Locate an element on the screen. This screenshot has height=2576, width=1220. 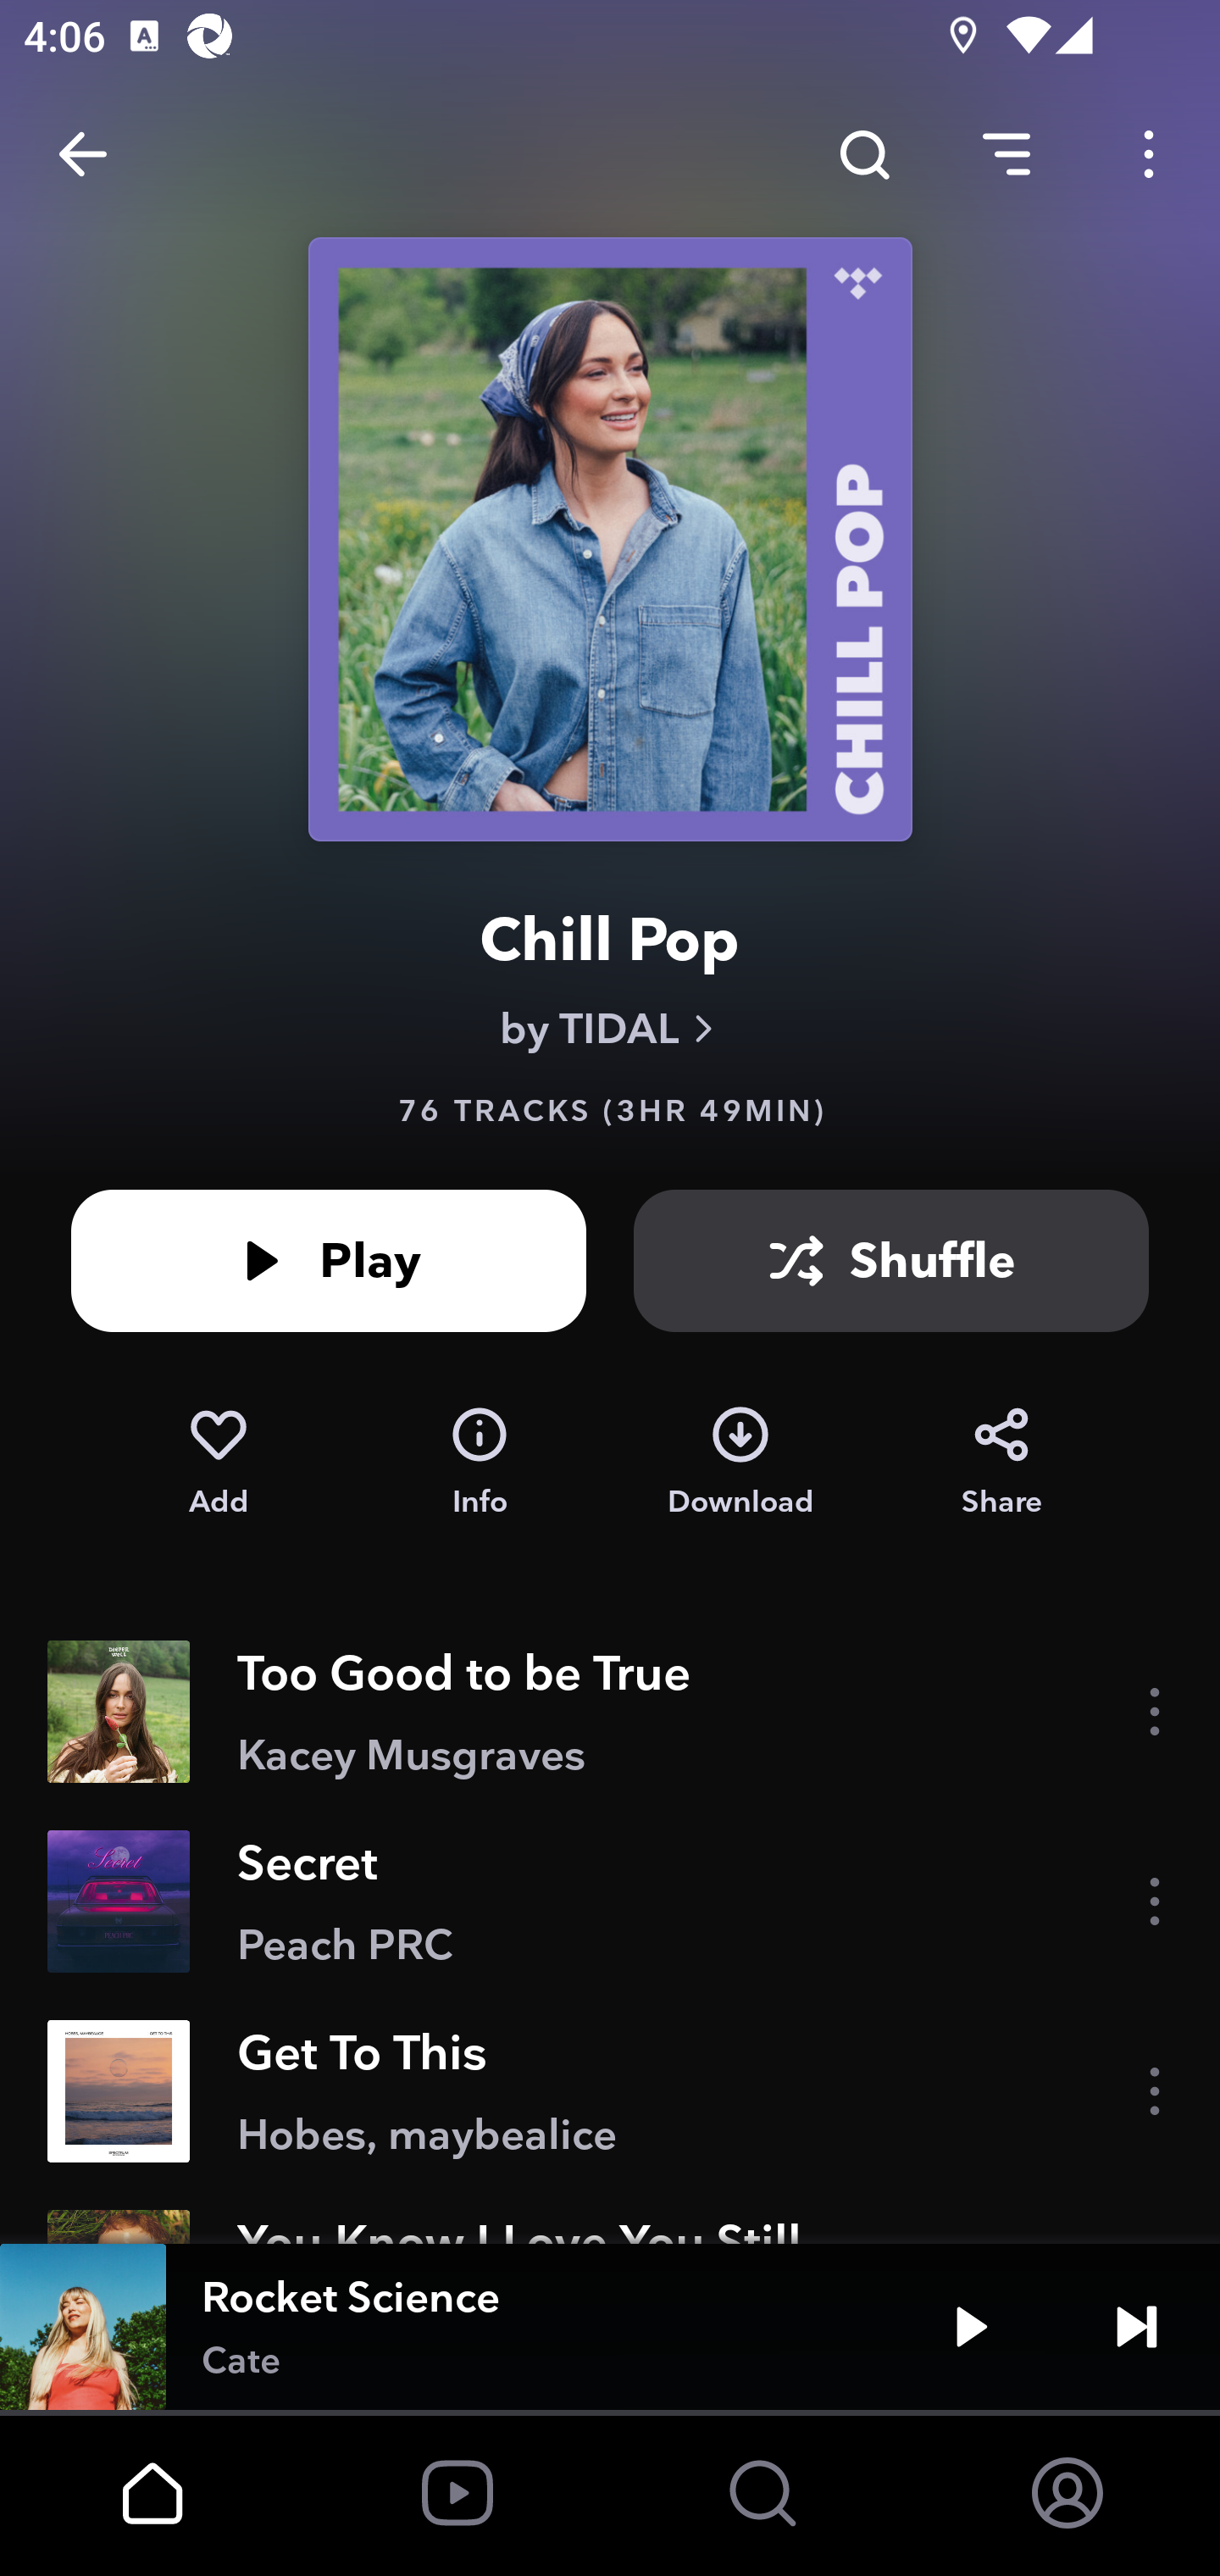
Add is located at coordinates (218, 1463).